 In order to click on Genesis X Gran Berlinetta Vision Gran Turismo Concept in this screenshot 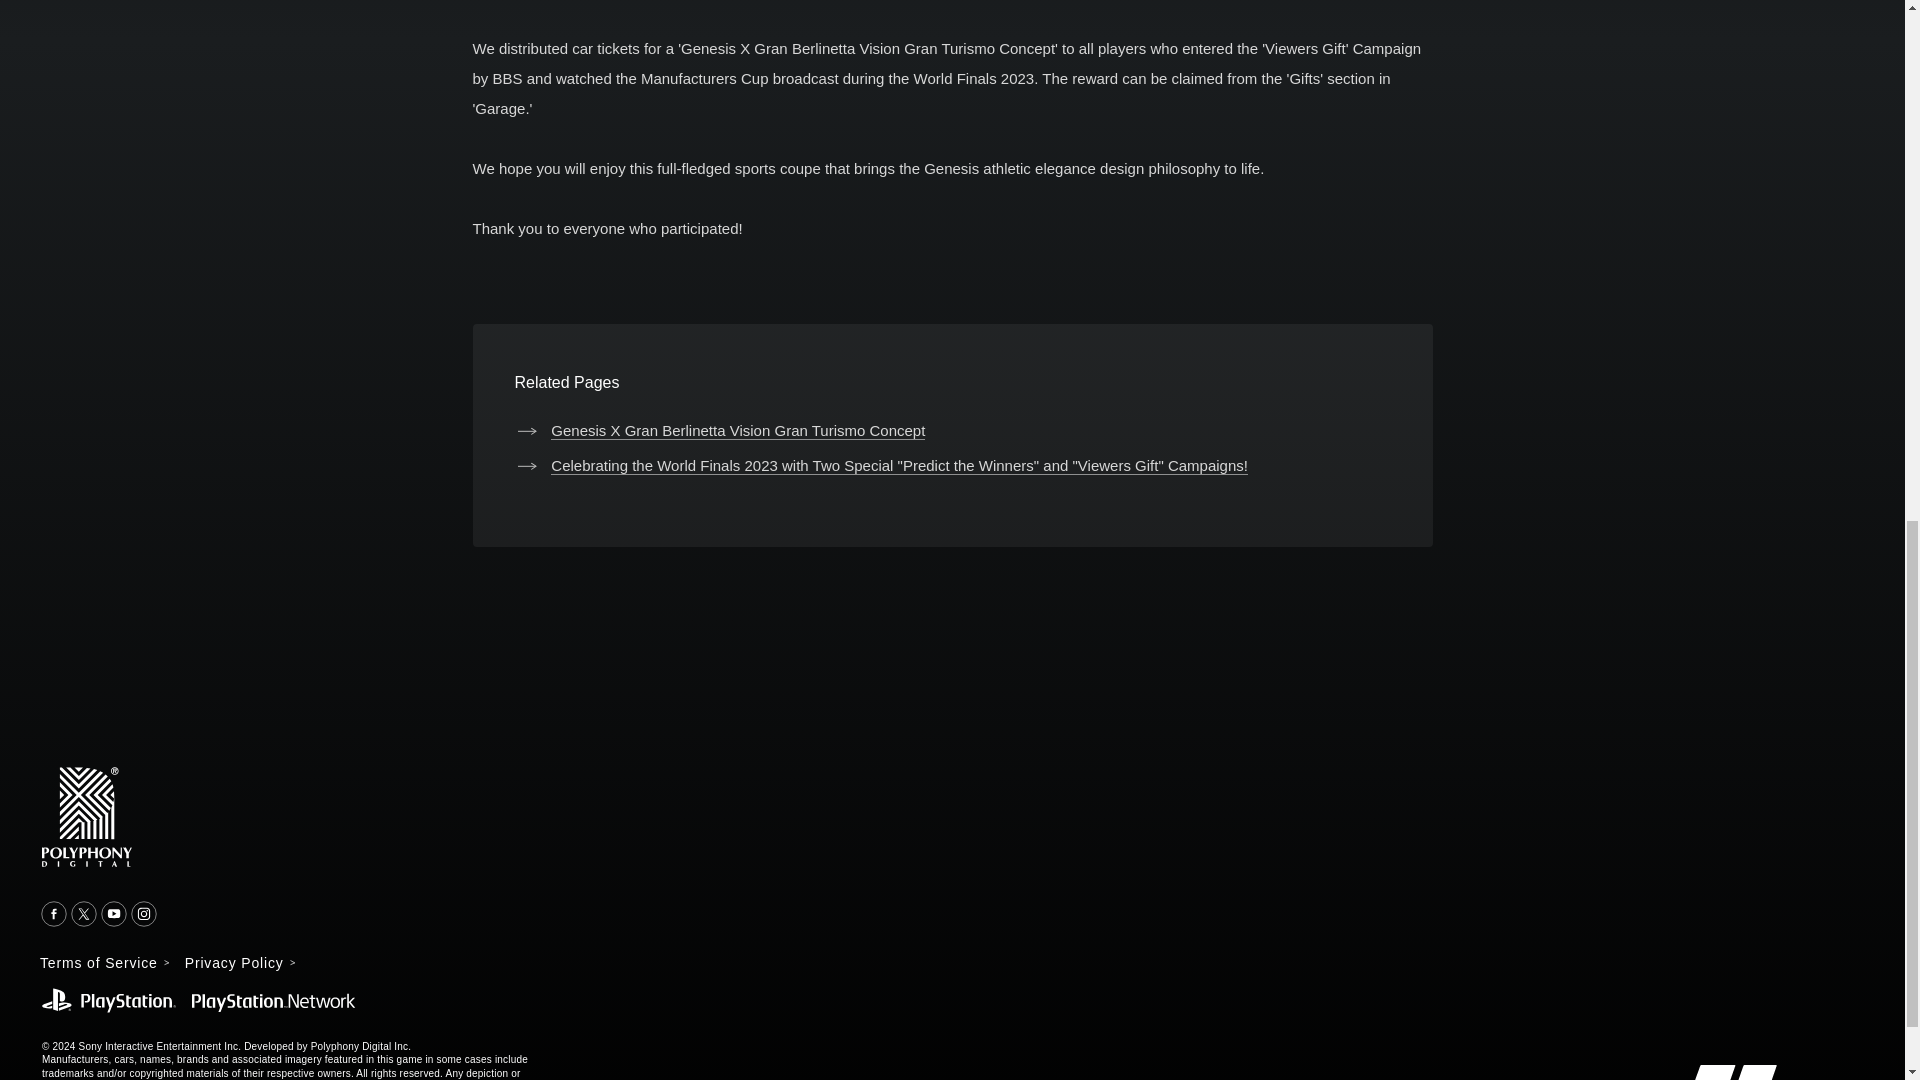, I will do `click(720, 430)`.